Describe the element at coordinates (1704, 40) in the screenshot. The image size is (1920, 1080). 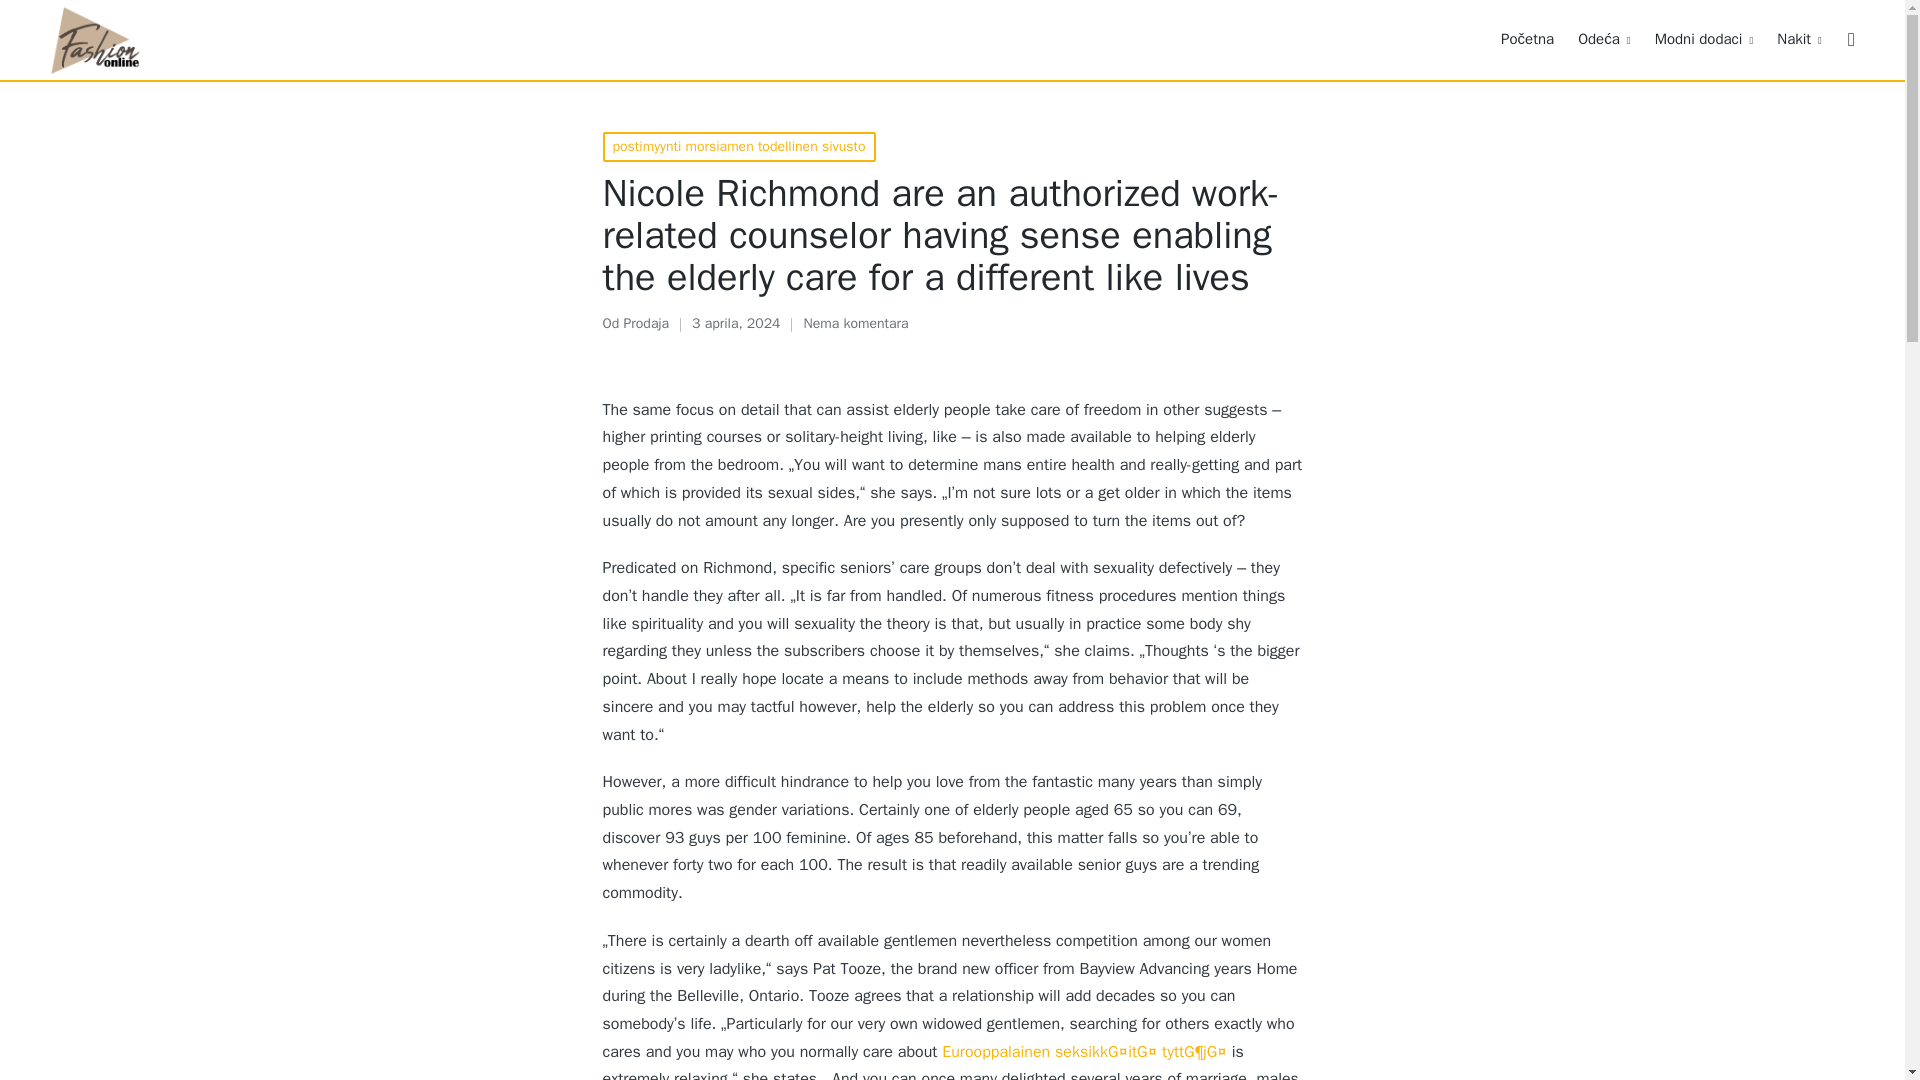
I see `Modni dodaci` at that location.